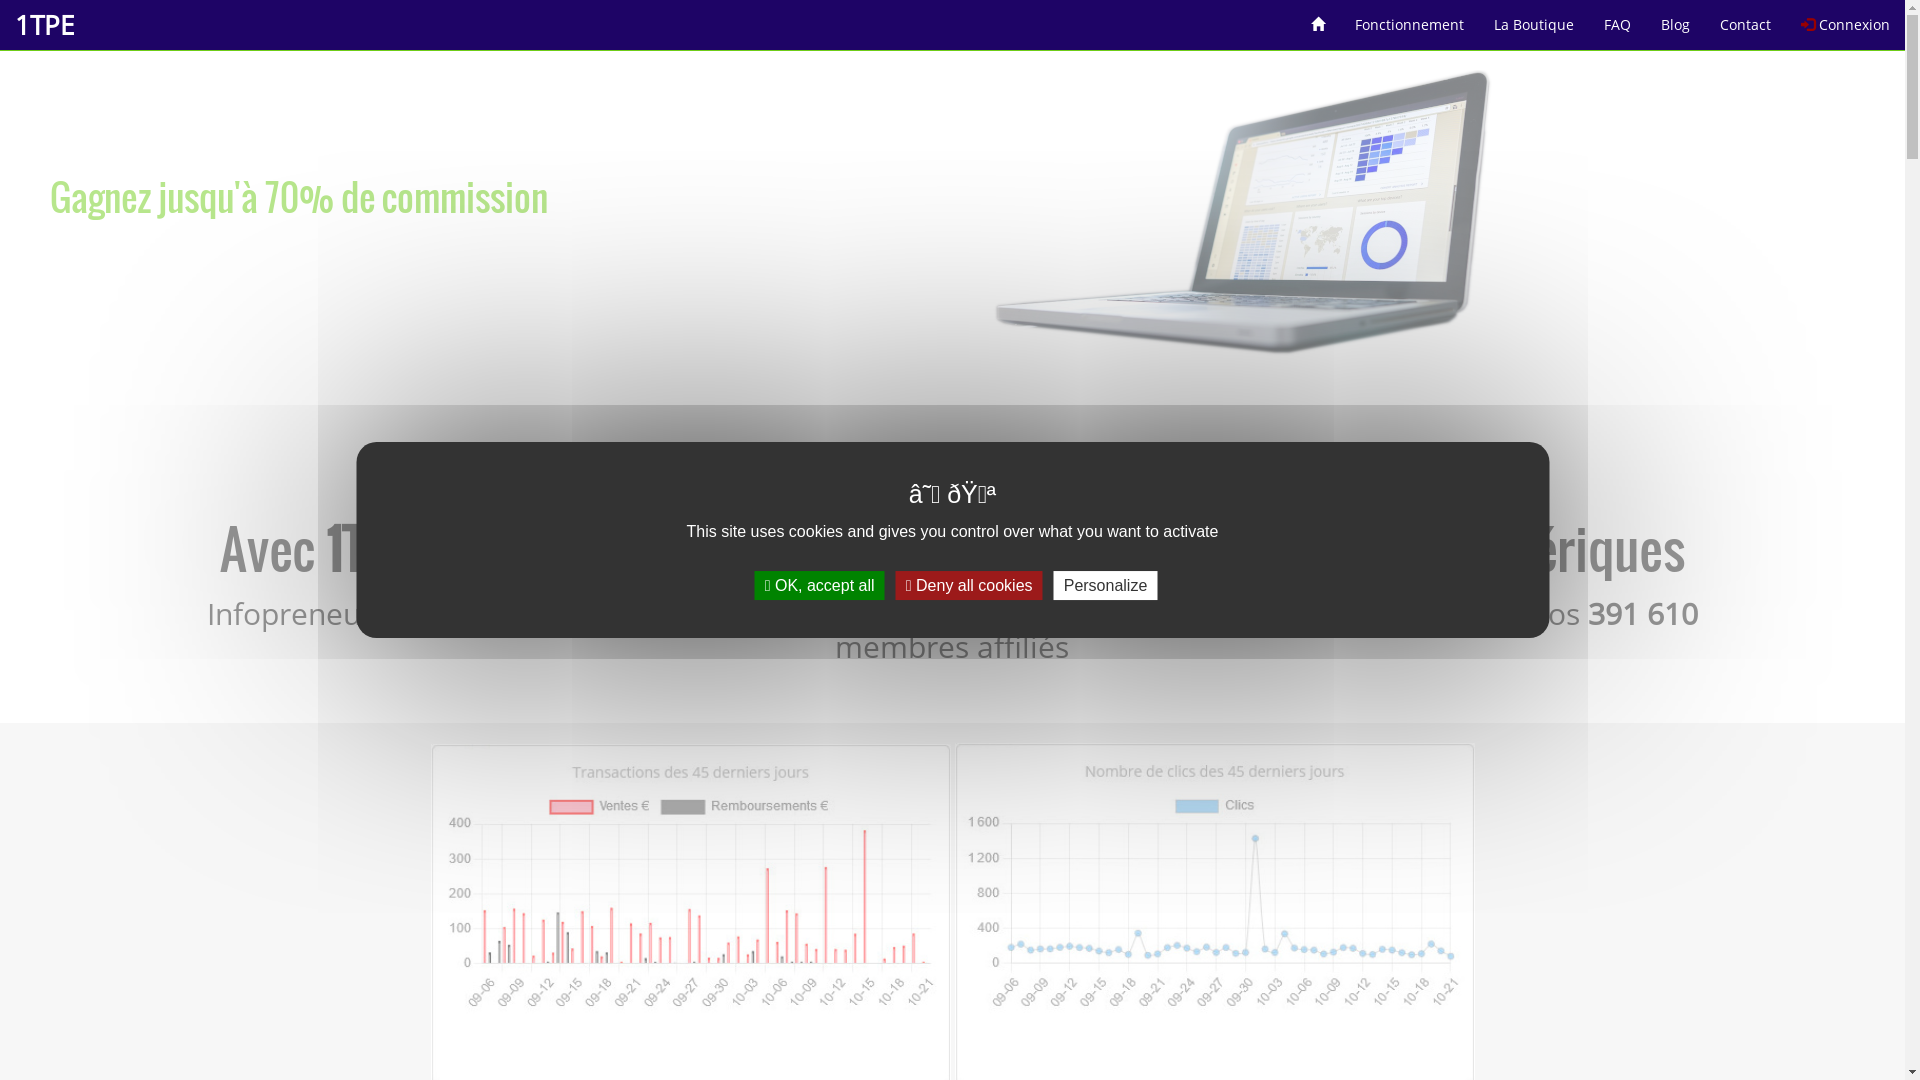 This screenshot has width=1920, height=1080. I want to click on Contact, so click(1746, 18).